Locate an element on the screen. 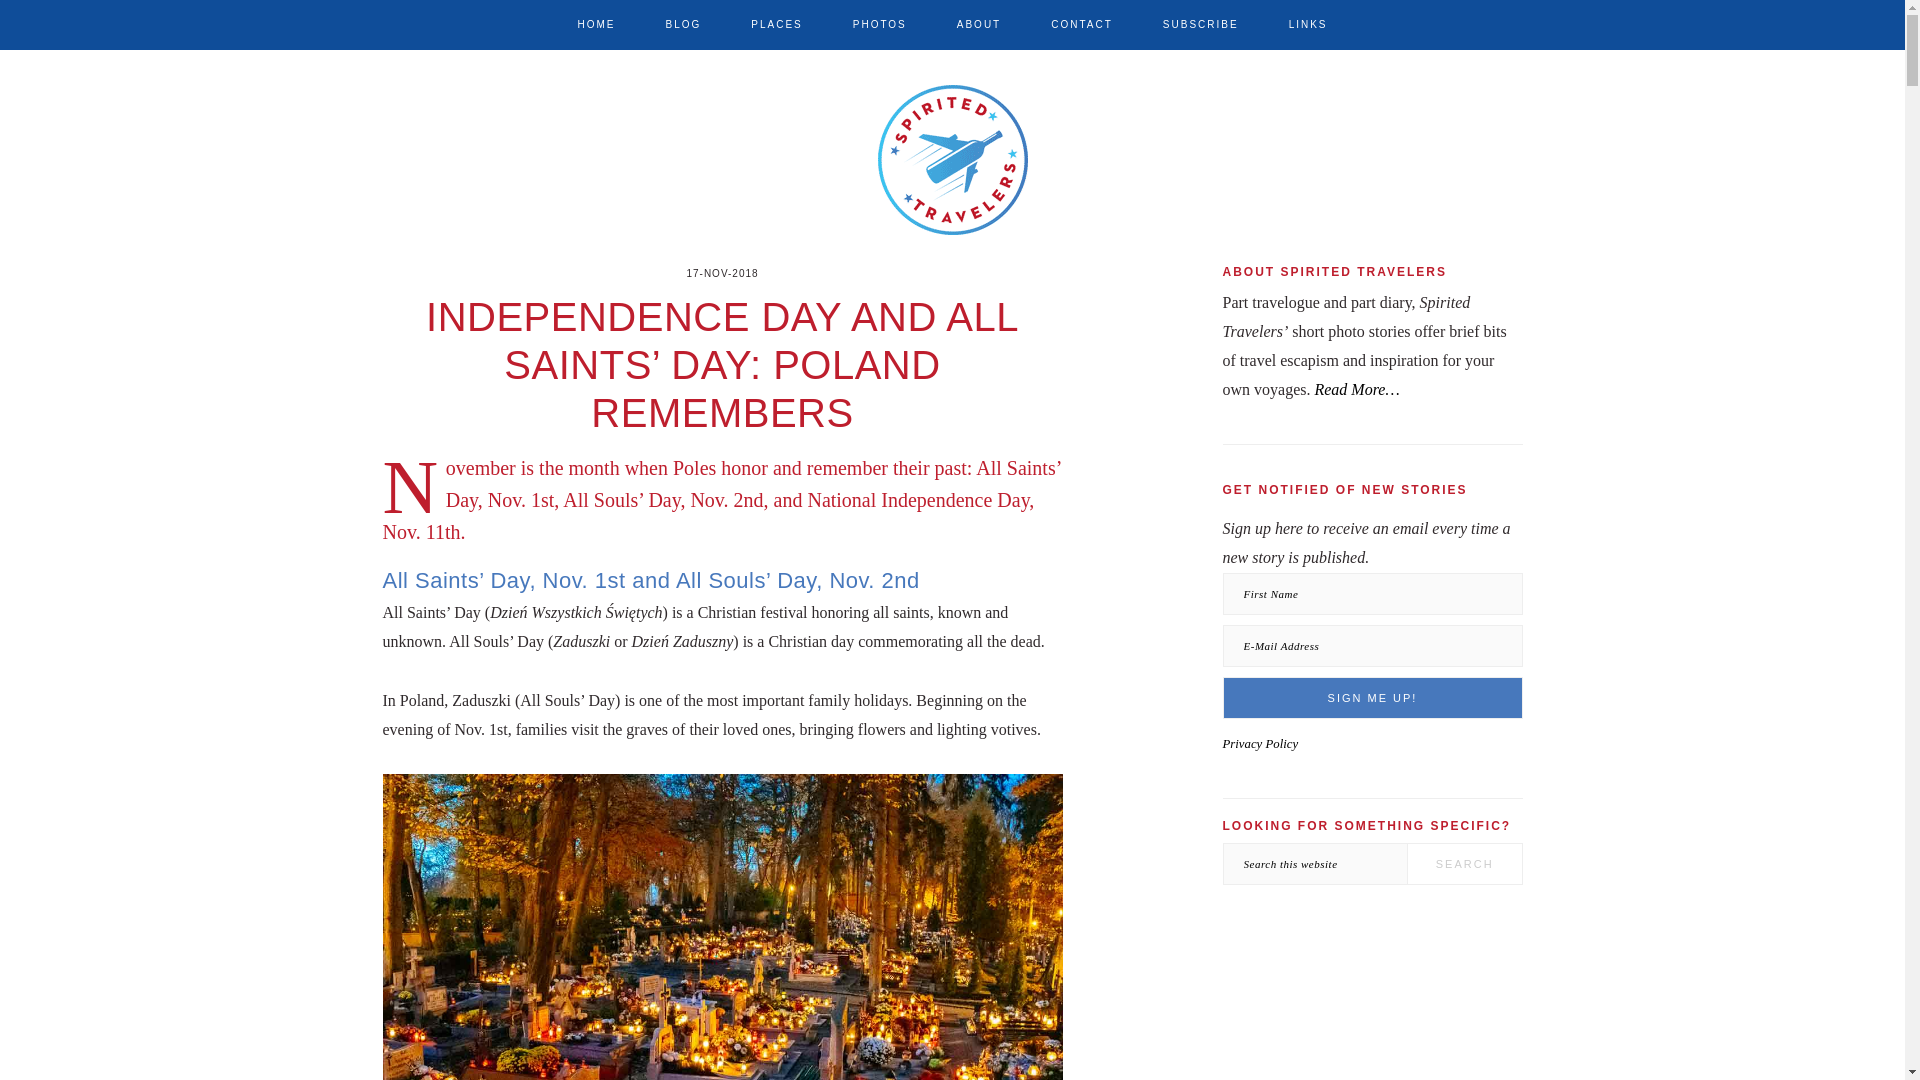 The height and width of the screenshot is (1080, 1920). SUBSCRIBE is located at coordinates (1200, 24).